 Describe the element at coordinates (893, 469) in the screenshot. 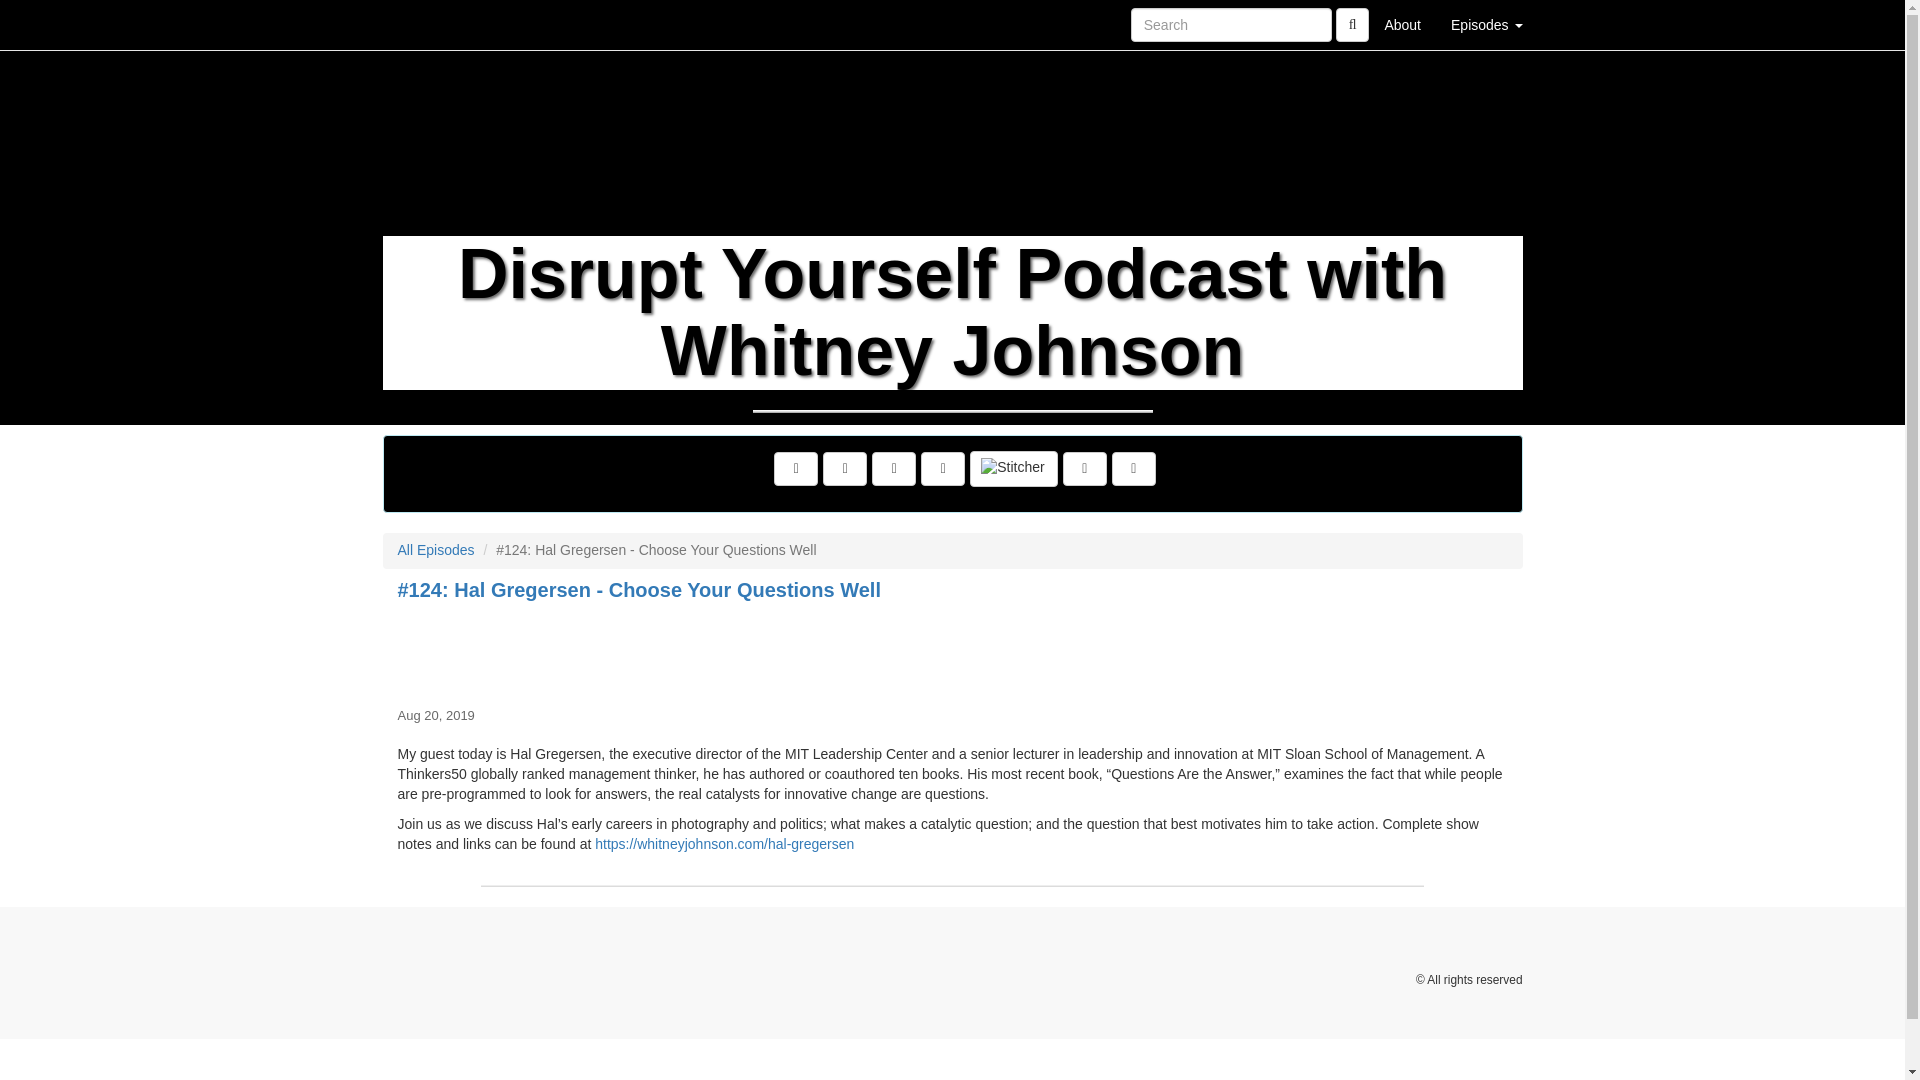

I see `Subscribe to RSS Feed` at that location.